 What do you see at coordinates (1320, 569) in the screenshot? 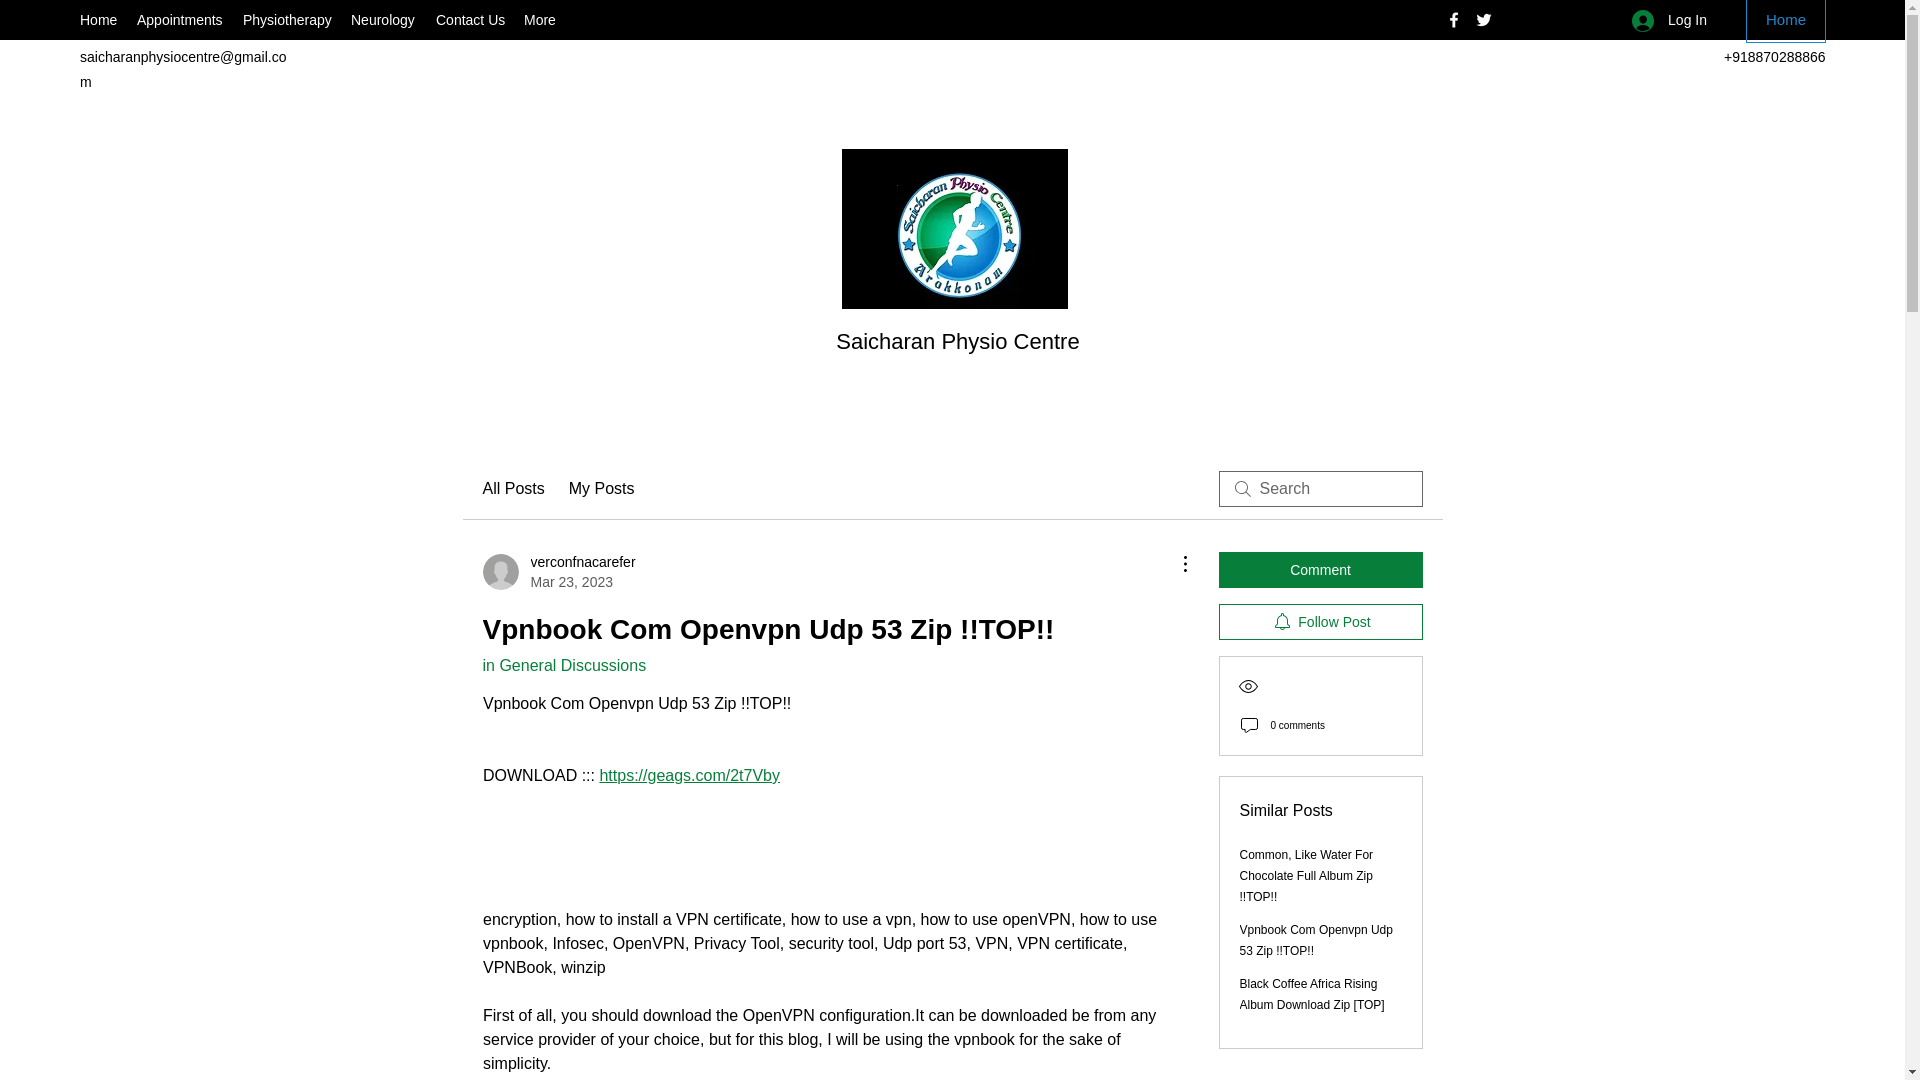
I see `Comment` at bounding box center [1320, 569].